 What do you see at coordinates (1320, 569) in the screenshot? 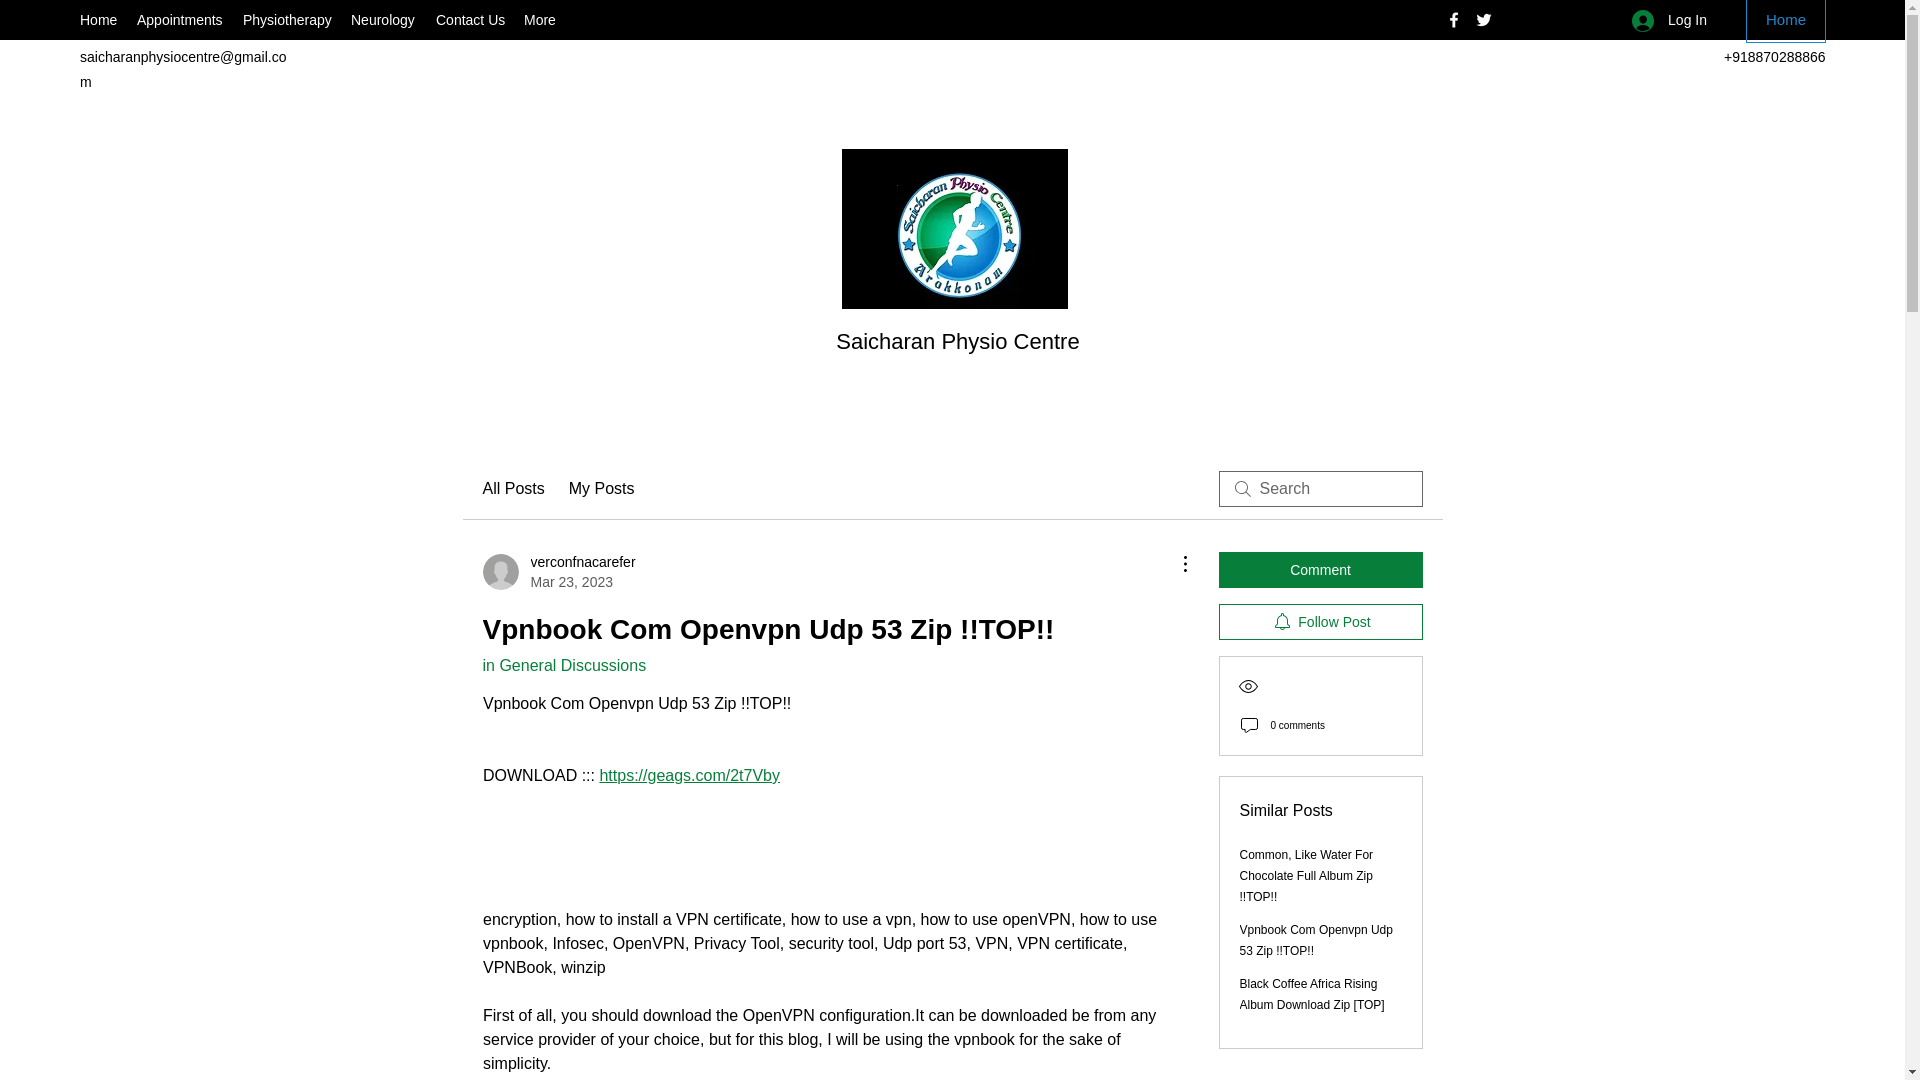
I see `Comment` at bounding box center [1320, 569].